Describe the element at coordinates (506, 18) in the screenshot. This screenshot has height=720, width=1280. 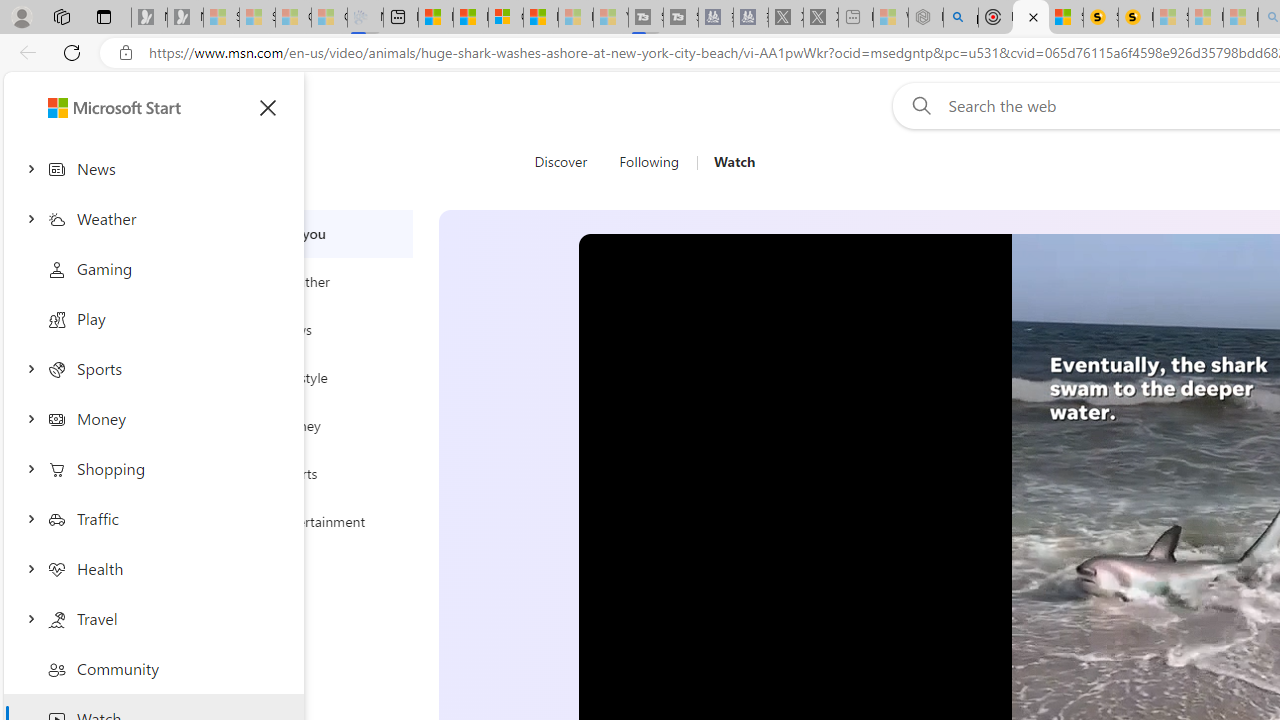
I see `Overview` at that location.